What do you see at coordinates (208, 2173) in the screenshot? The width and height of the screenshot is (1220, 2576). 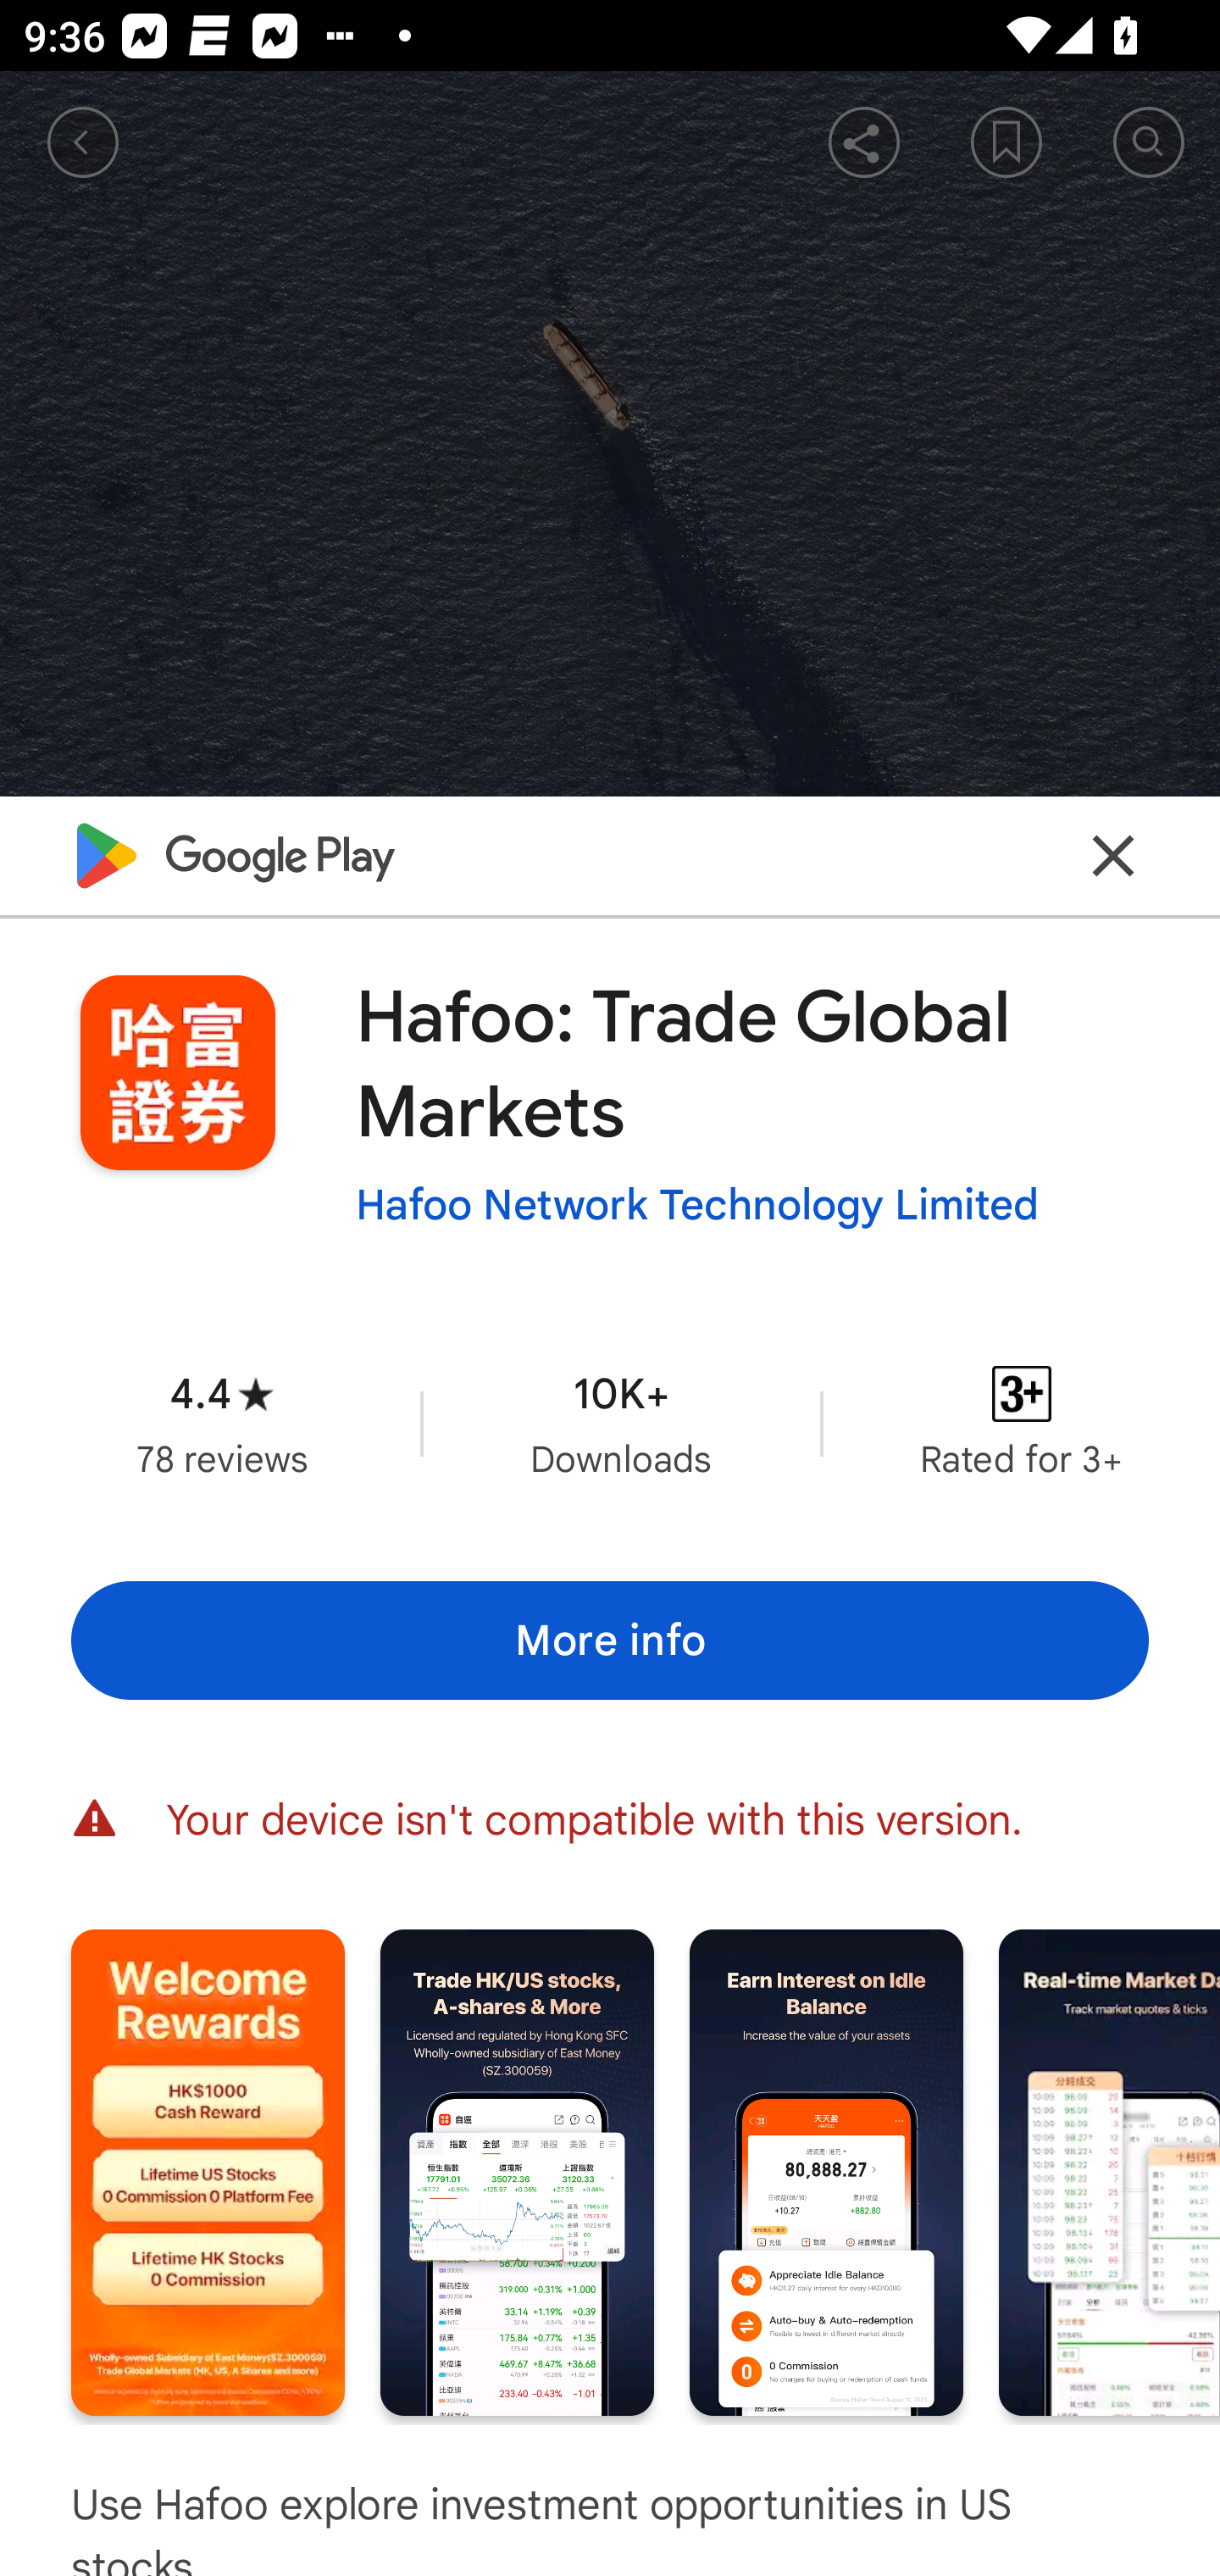 I see `Screenshot "1" of "8"` at bounding box center [208, 2173].